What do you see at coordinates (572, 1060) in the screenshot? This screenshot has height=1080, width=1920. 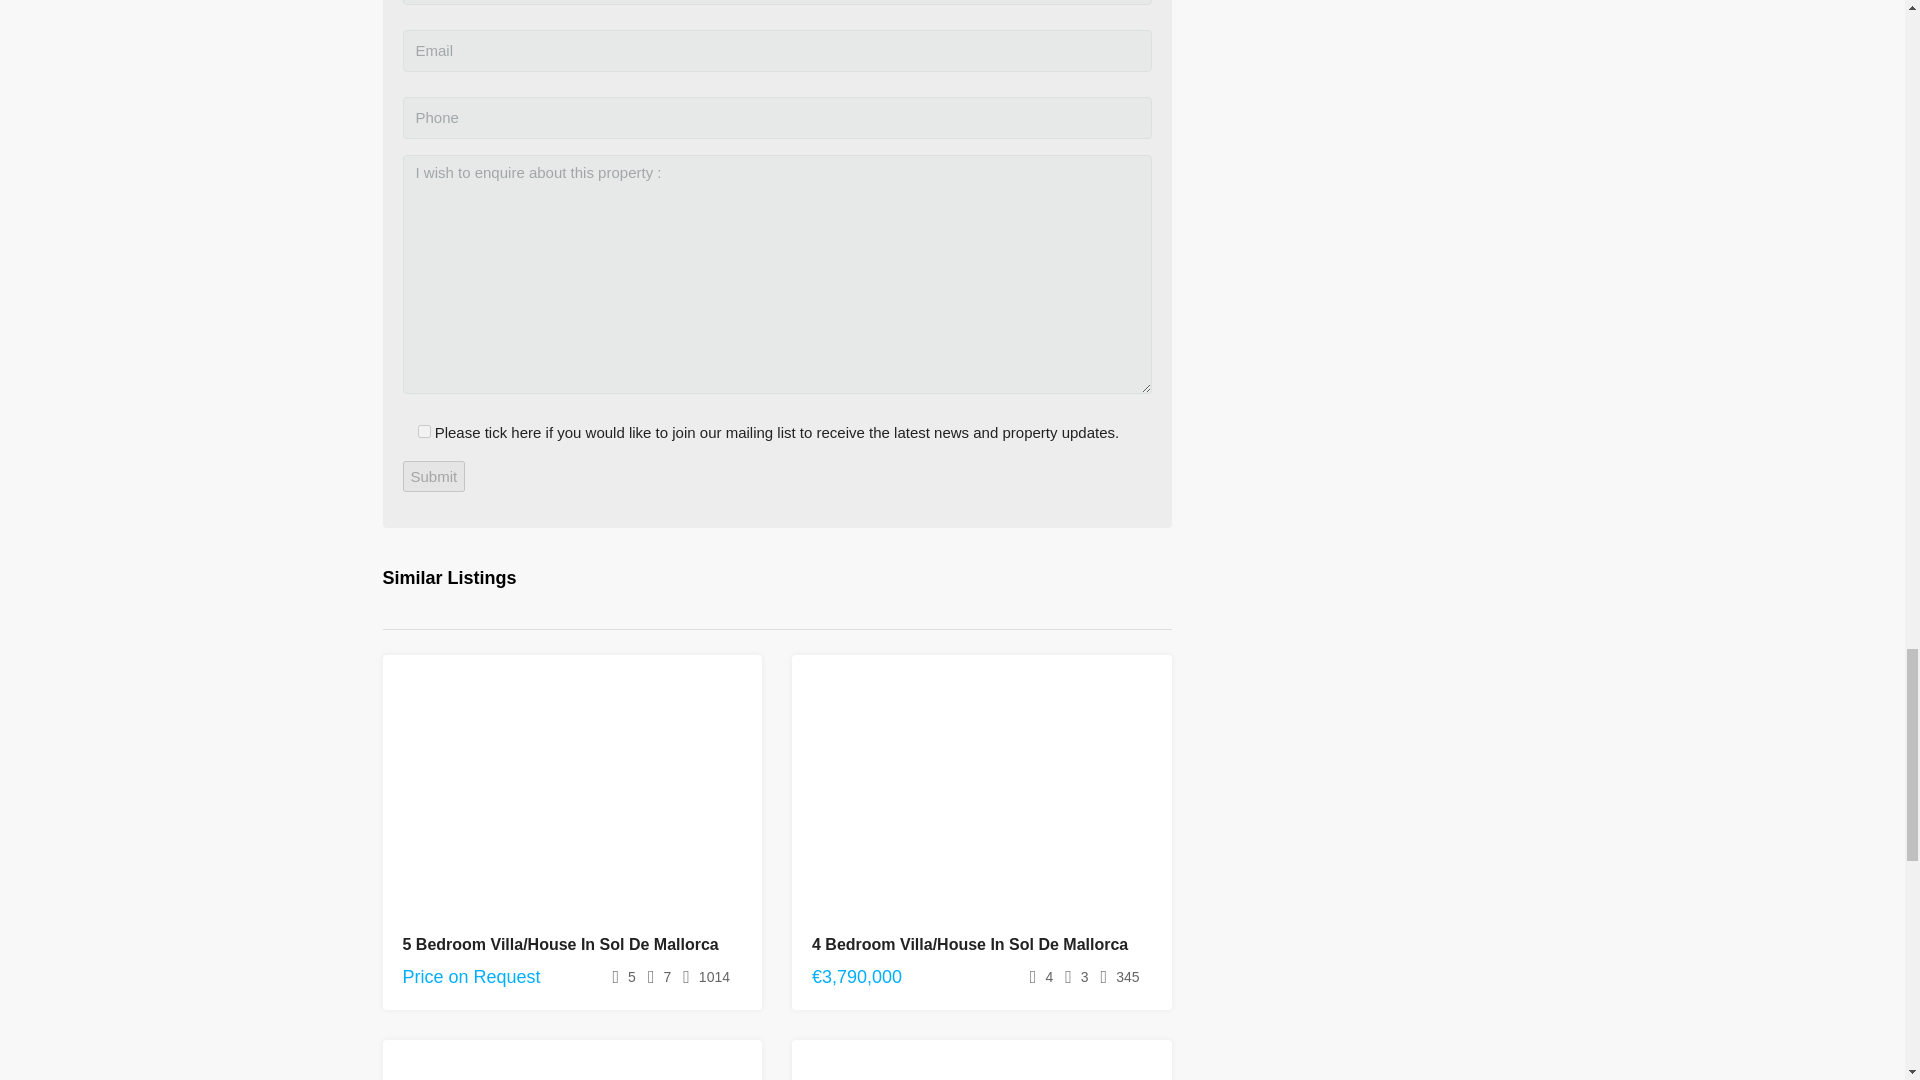 I see `Properties 7` at bounding box center [572, 1060].